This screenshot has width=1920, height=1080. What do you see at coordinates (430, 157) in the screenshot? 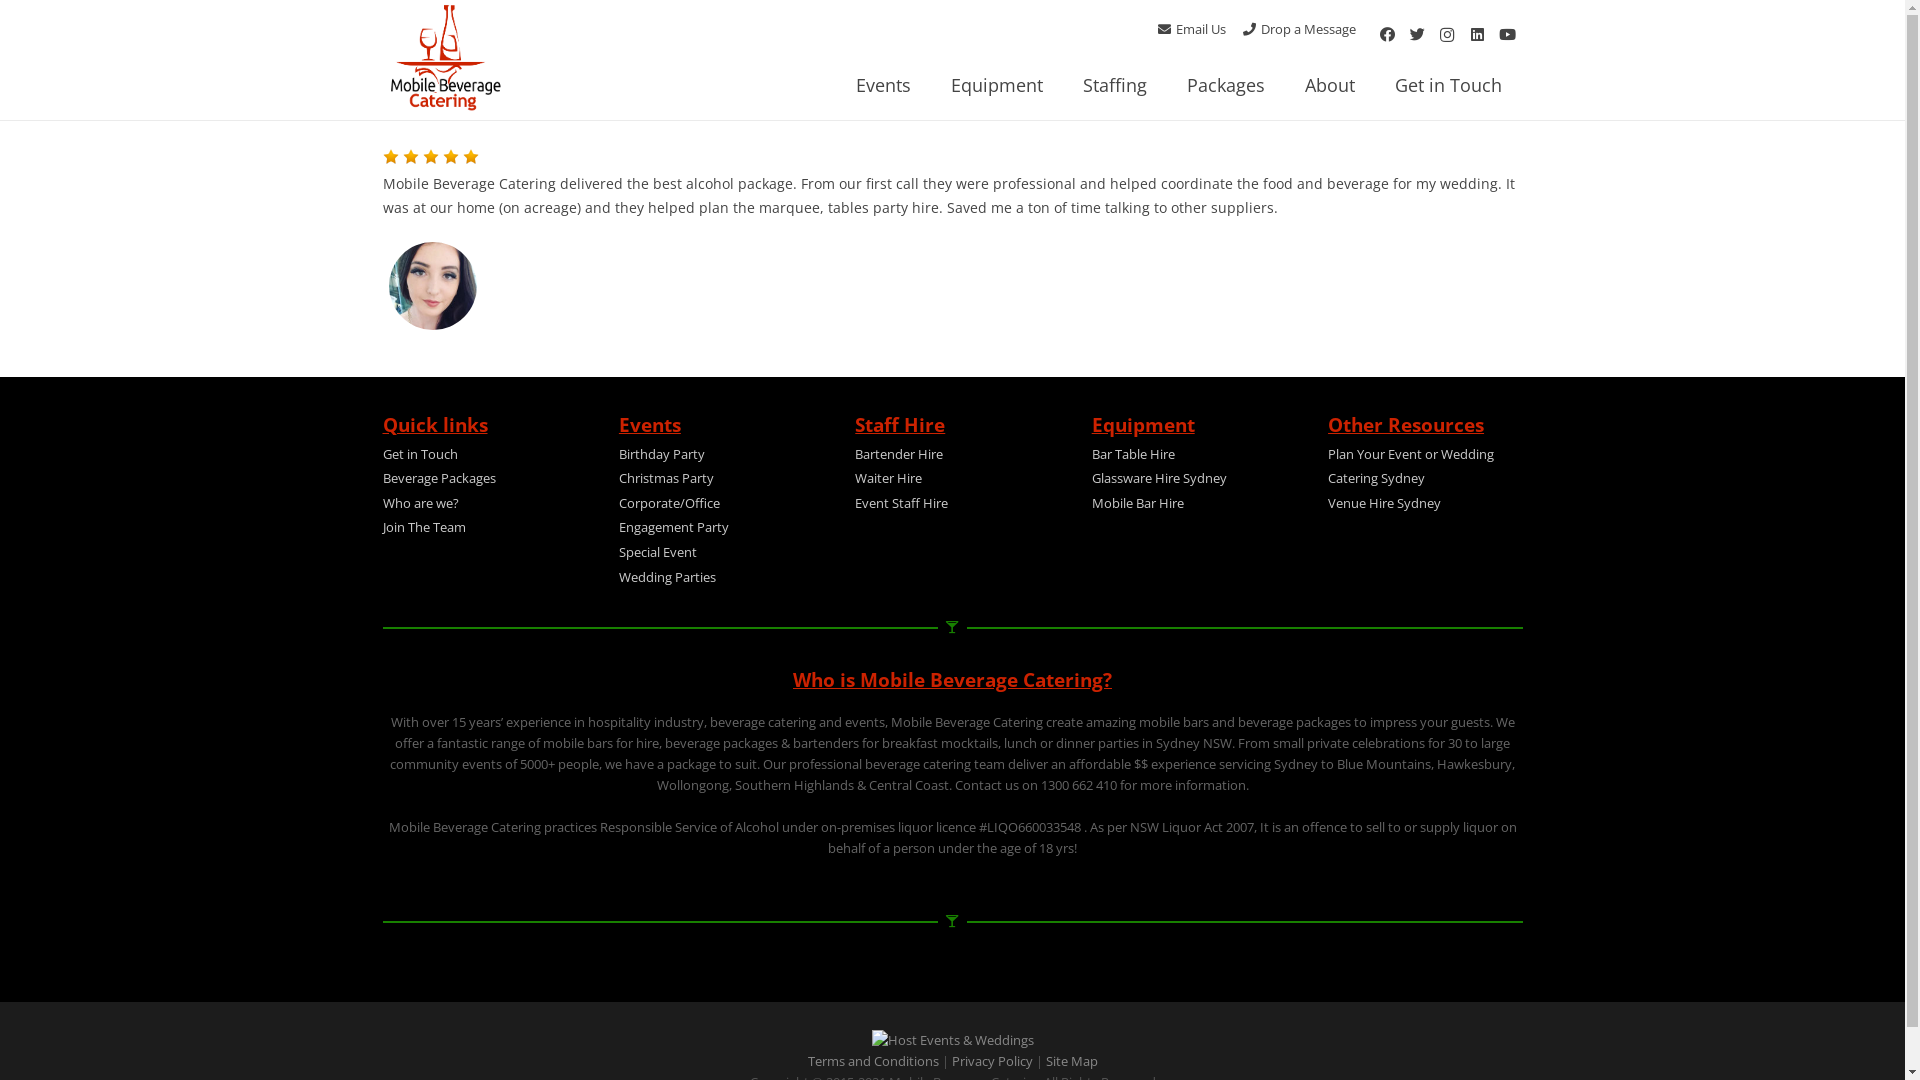
I see `gorgeous` at bounding box center [430, 157].